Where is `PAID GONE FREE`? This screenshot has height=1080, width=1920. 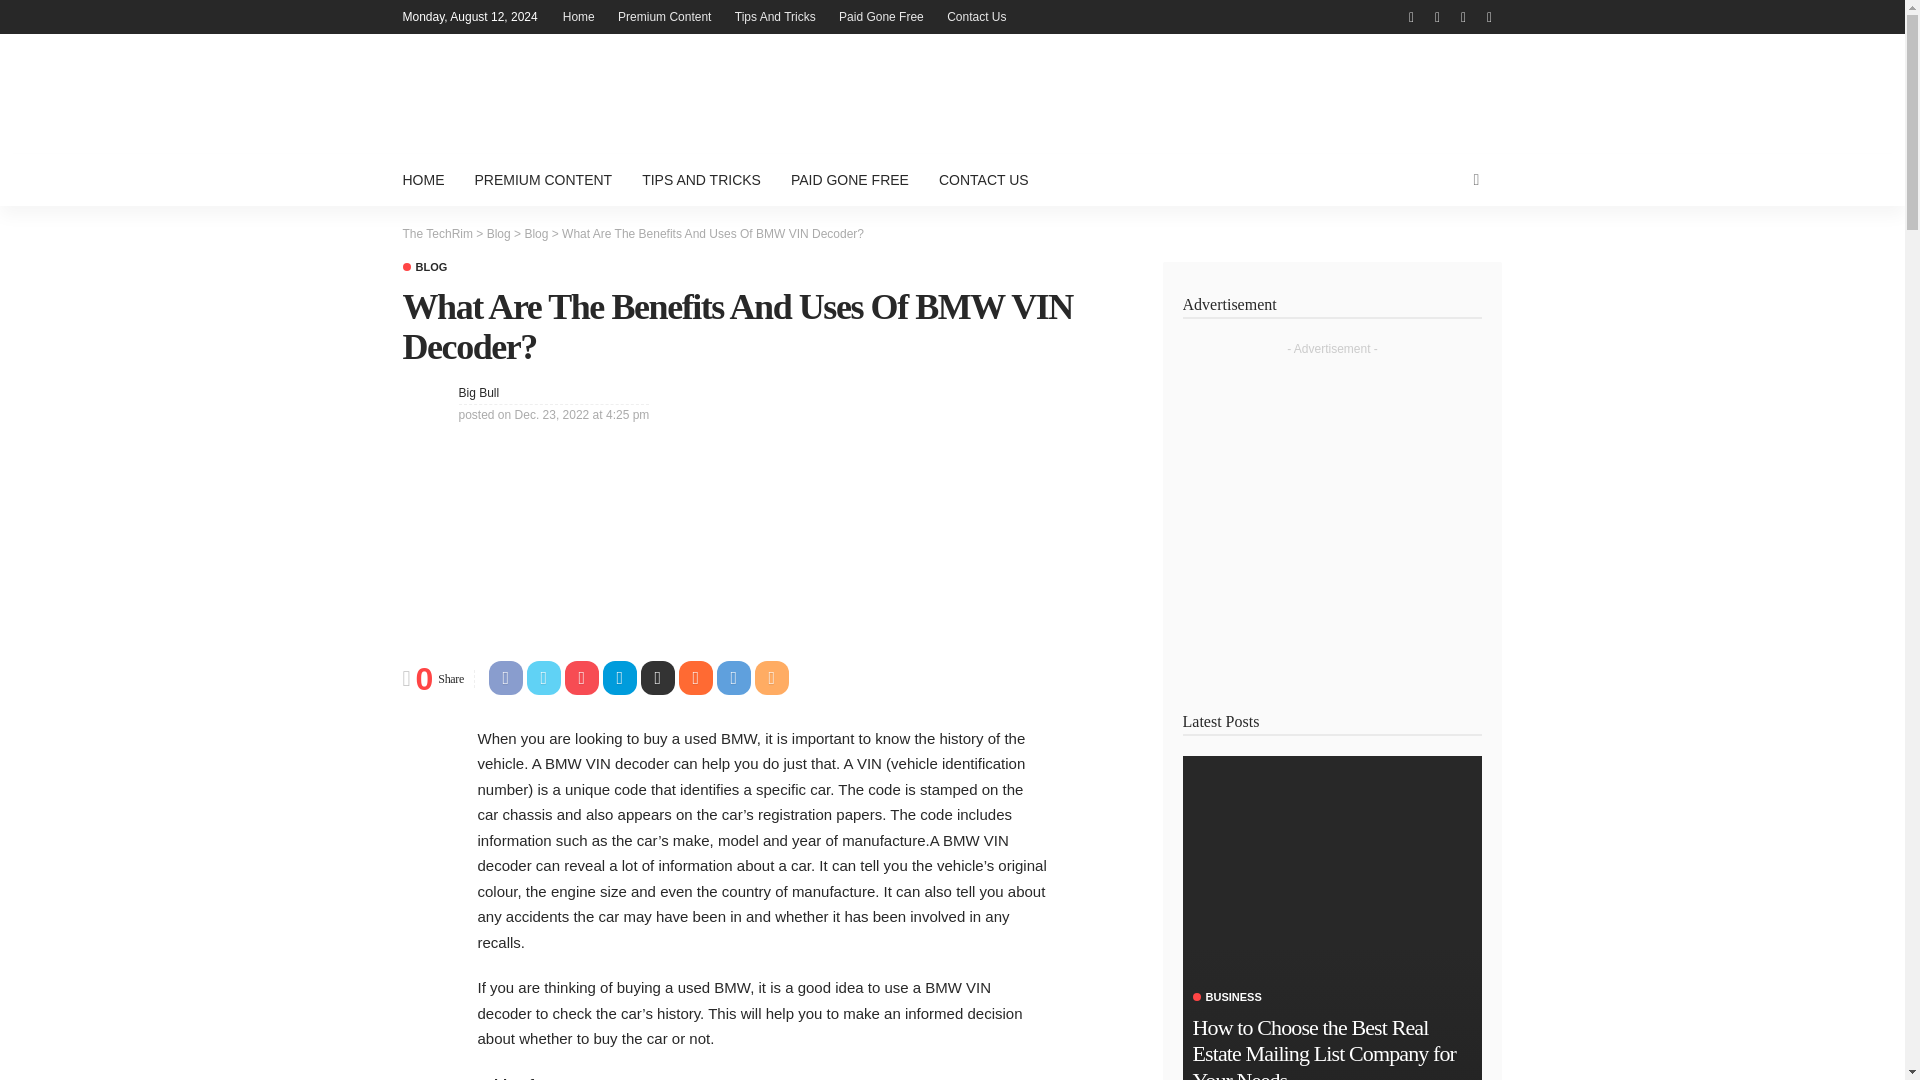 PAID GONE FREE is located at coordinates (849, 180).